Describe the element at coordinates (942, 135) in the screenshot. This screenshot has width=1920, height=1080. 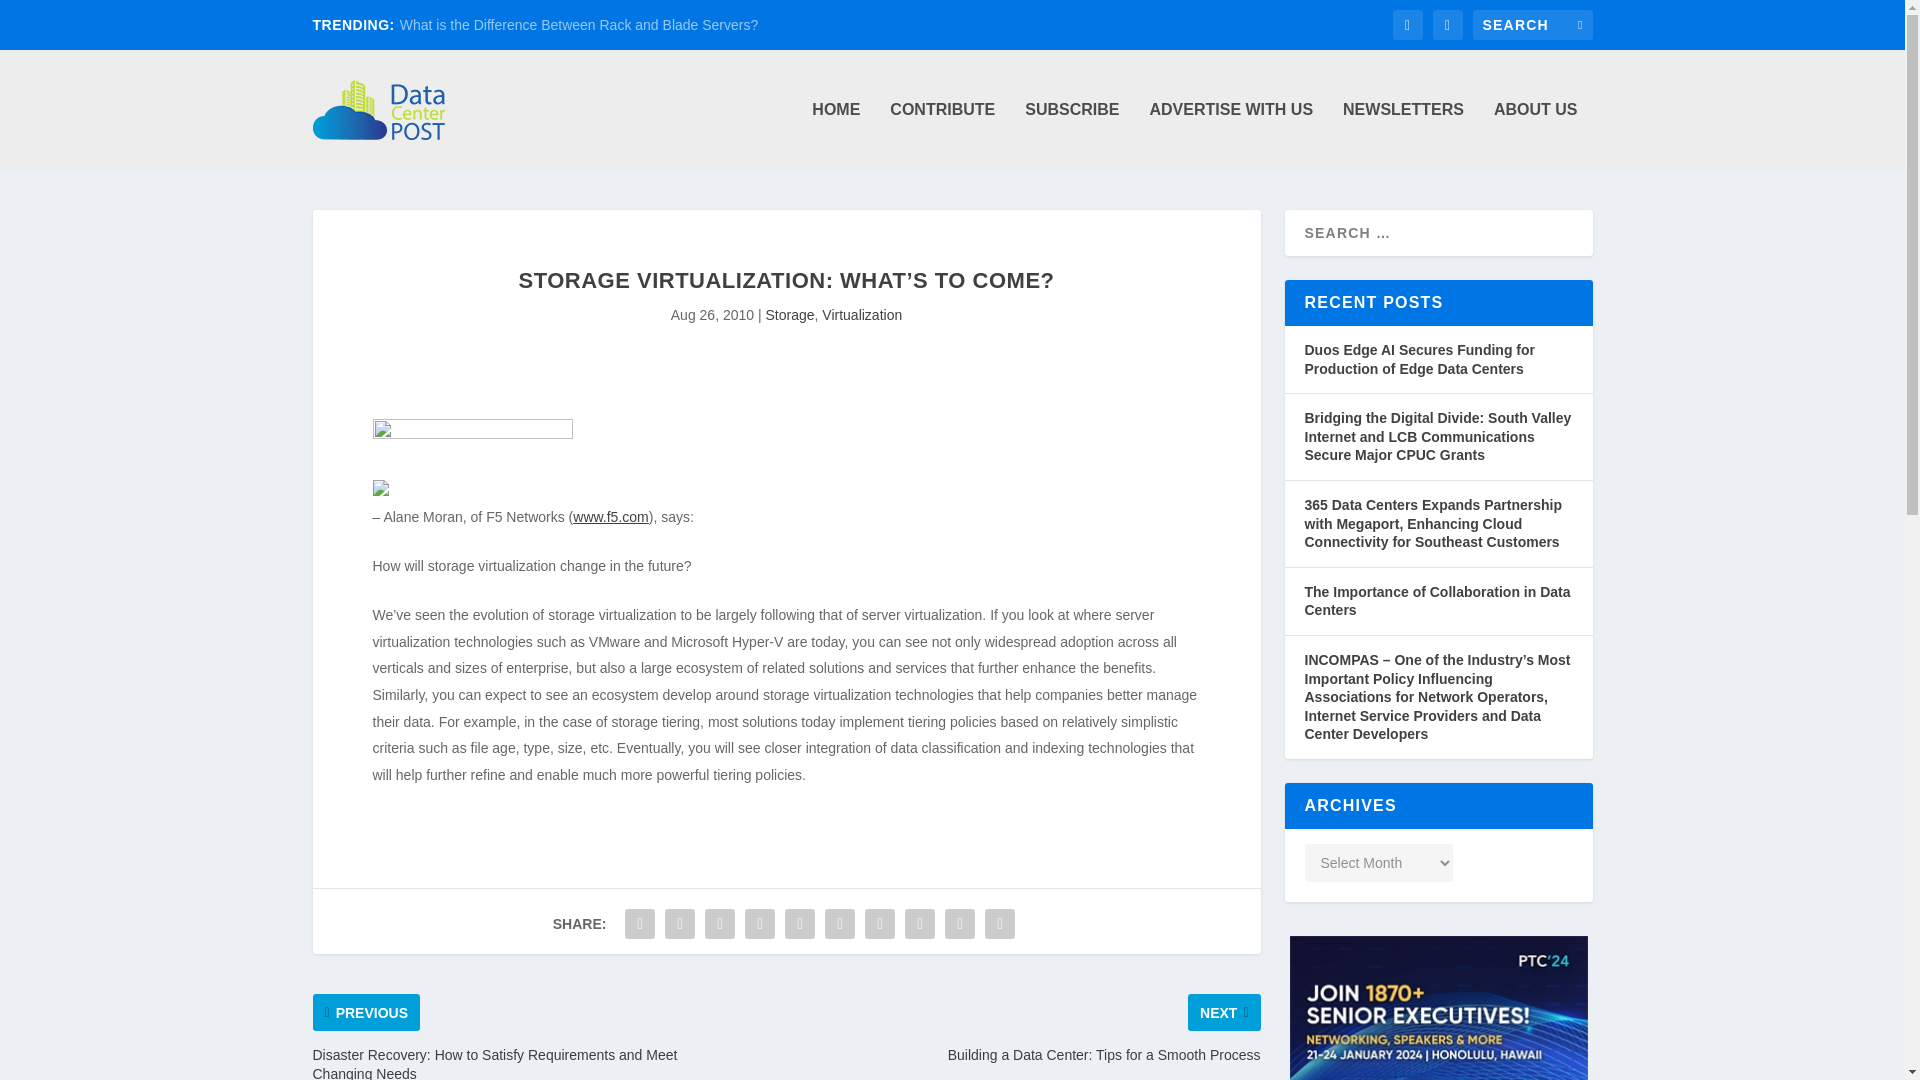
I see `CONTRIBUTE` at that location.